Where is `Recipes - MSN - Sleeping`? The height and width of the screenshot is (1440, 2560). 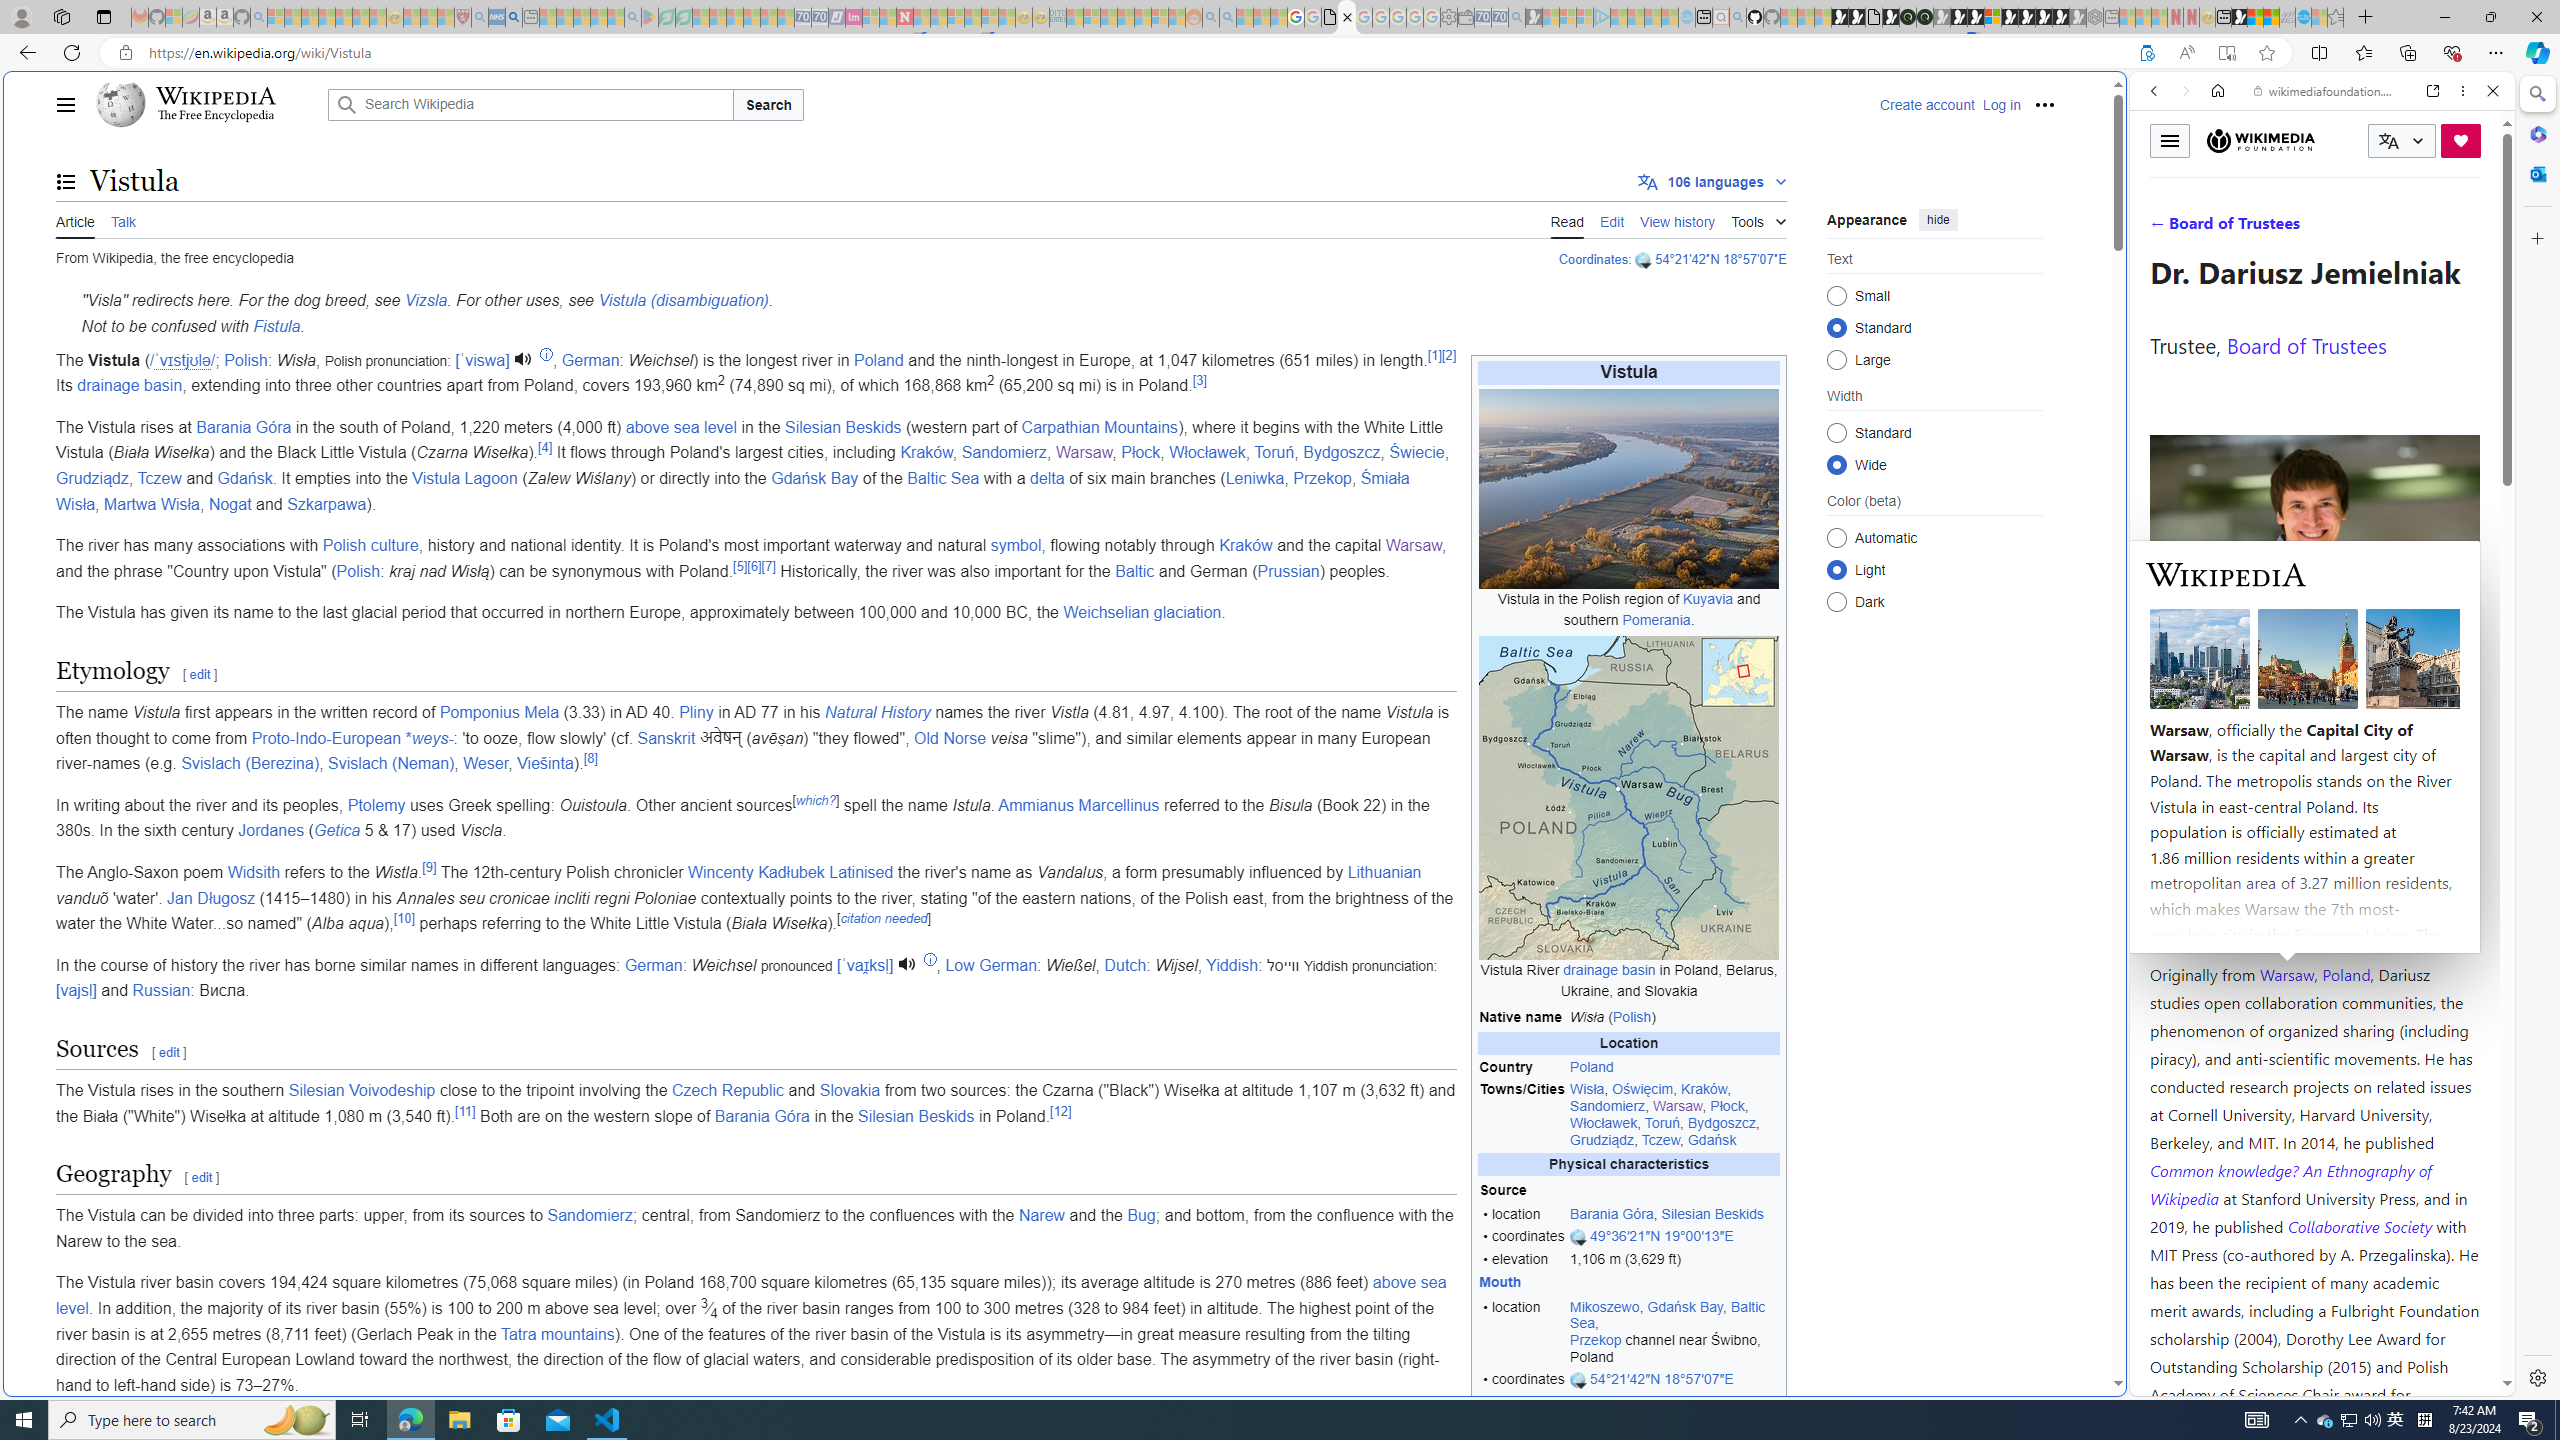
Recipes - MSN - Sleeping is located at coordinates (412, 17).